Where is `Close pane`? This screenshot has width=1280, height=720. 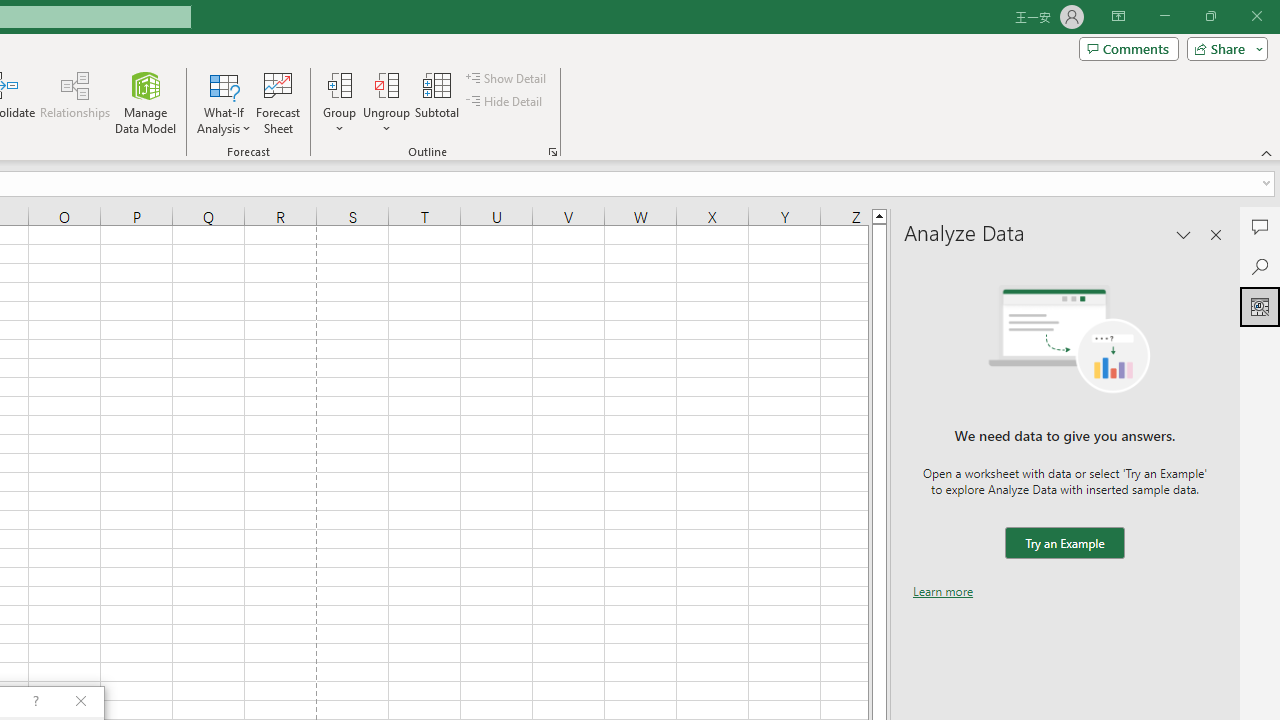
Close pane is located at coordinates (1216, 234).